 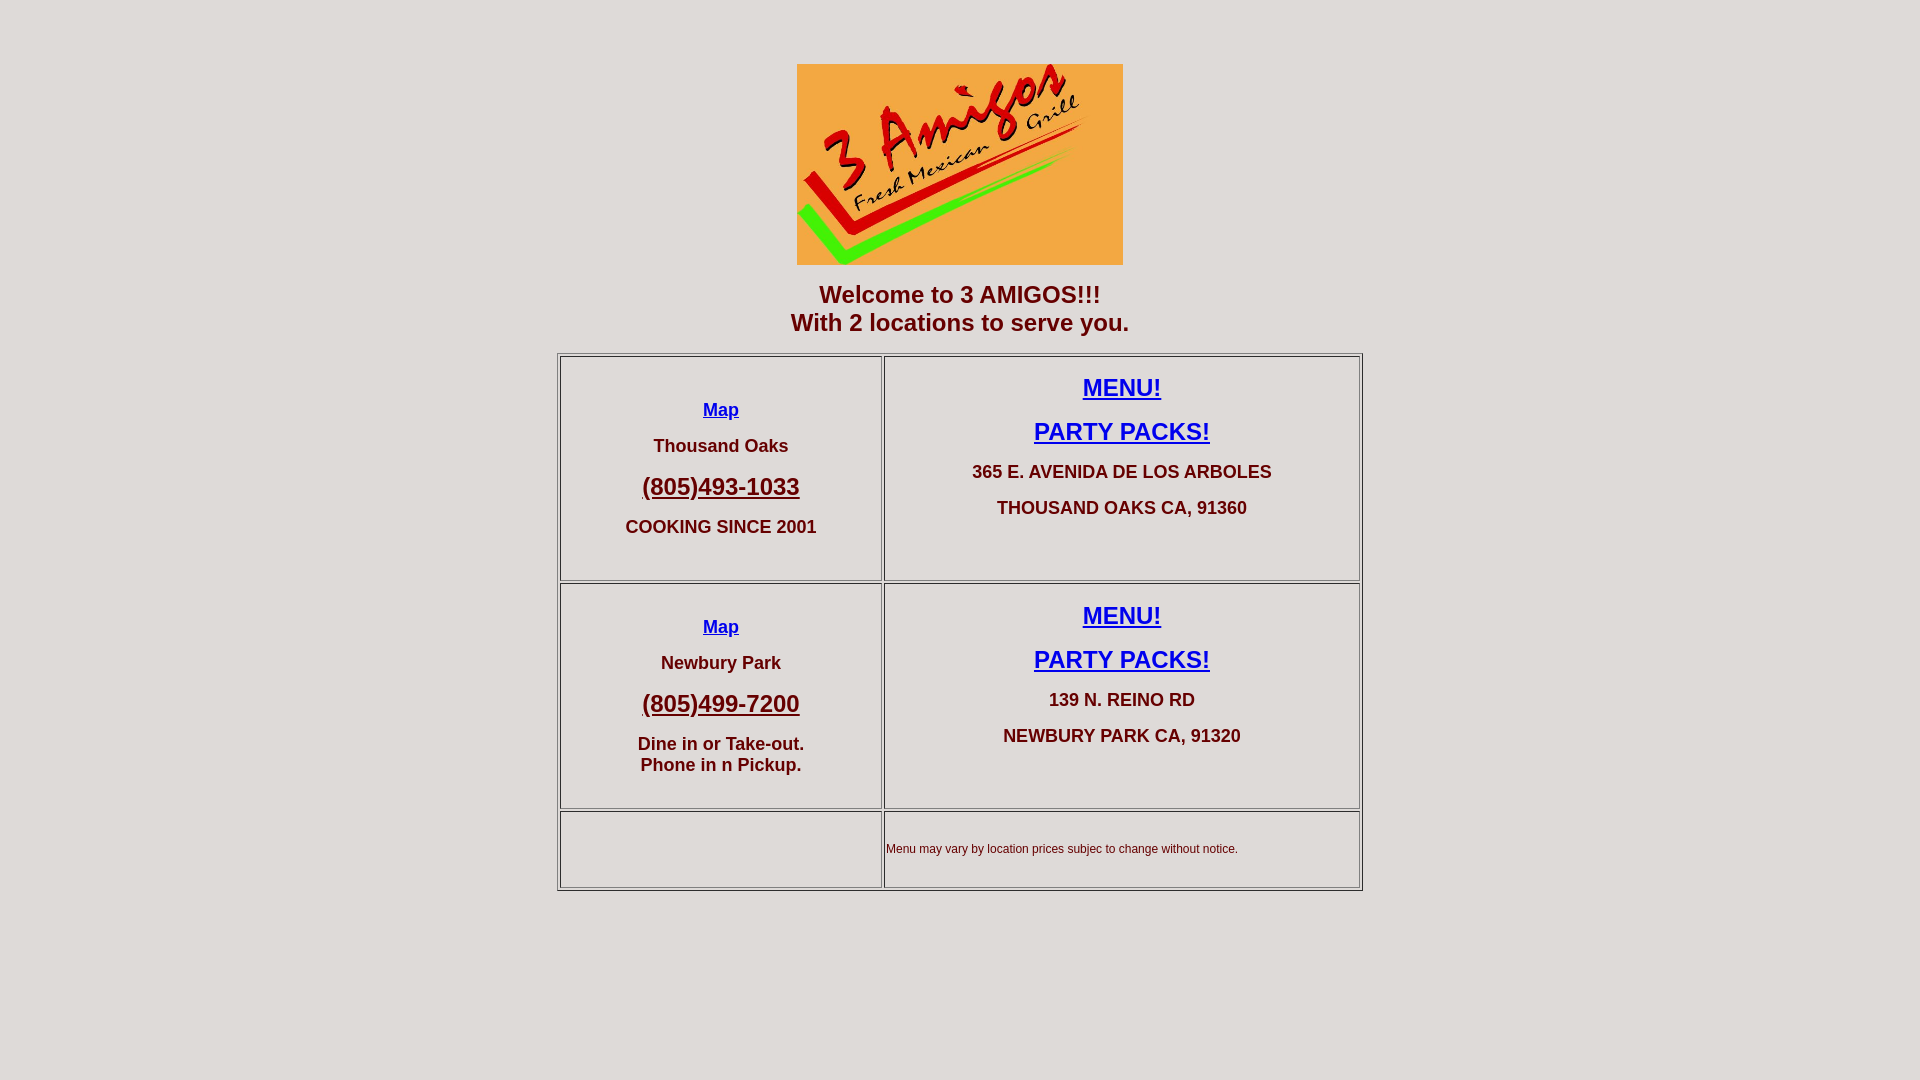 What do you see at coordinates (721, 627) in the screenshot?
I see `Map` at bounding box center [721, 627].